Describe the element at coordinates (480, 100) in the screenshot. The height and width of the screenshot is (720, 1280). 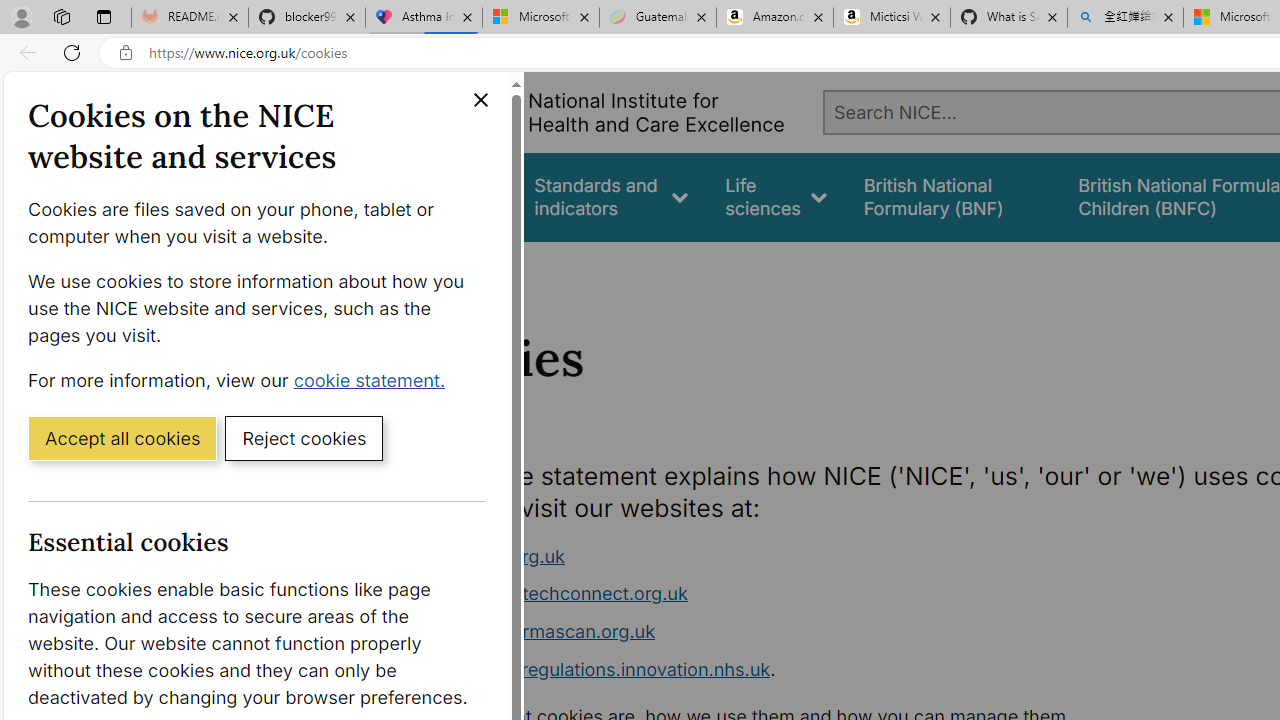
I see `Close cookie banner` at that location.